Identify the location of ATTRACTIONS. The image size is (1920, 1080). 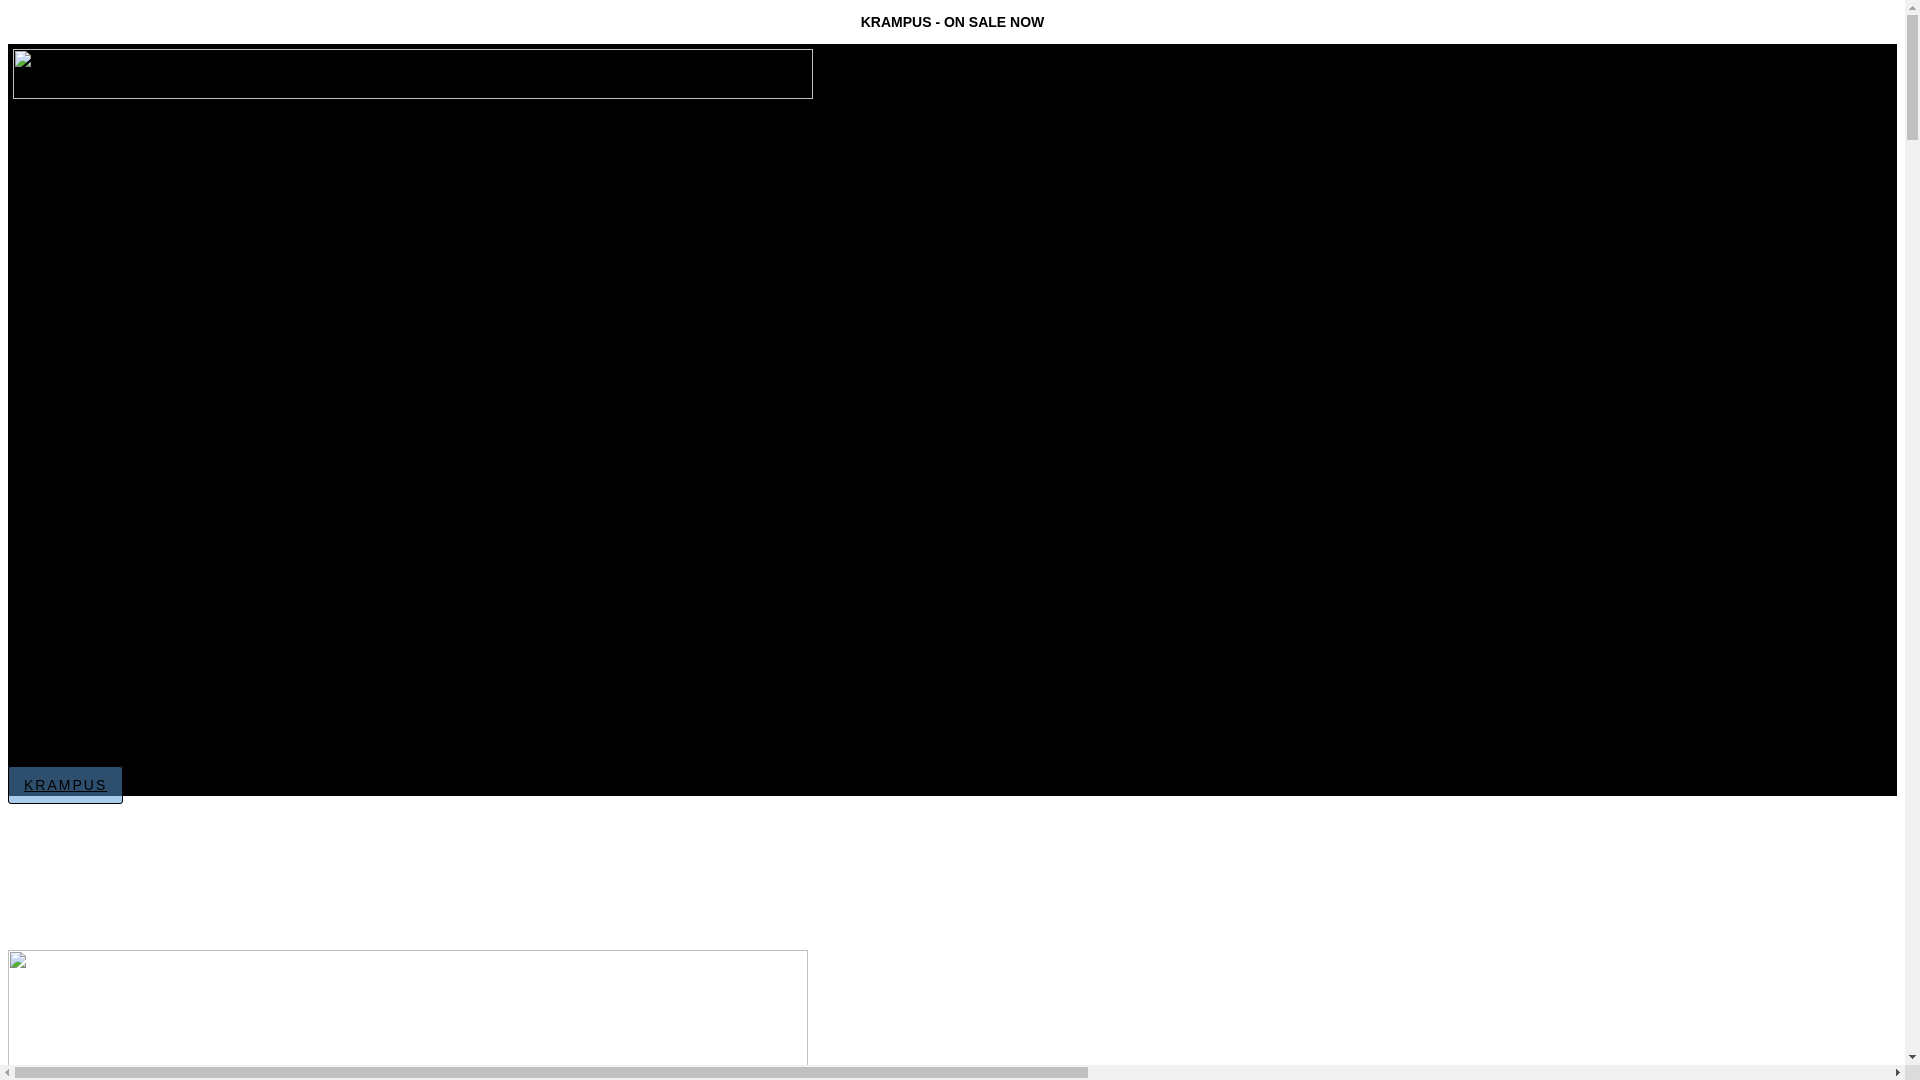
(126, 286).